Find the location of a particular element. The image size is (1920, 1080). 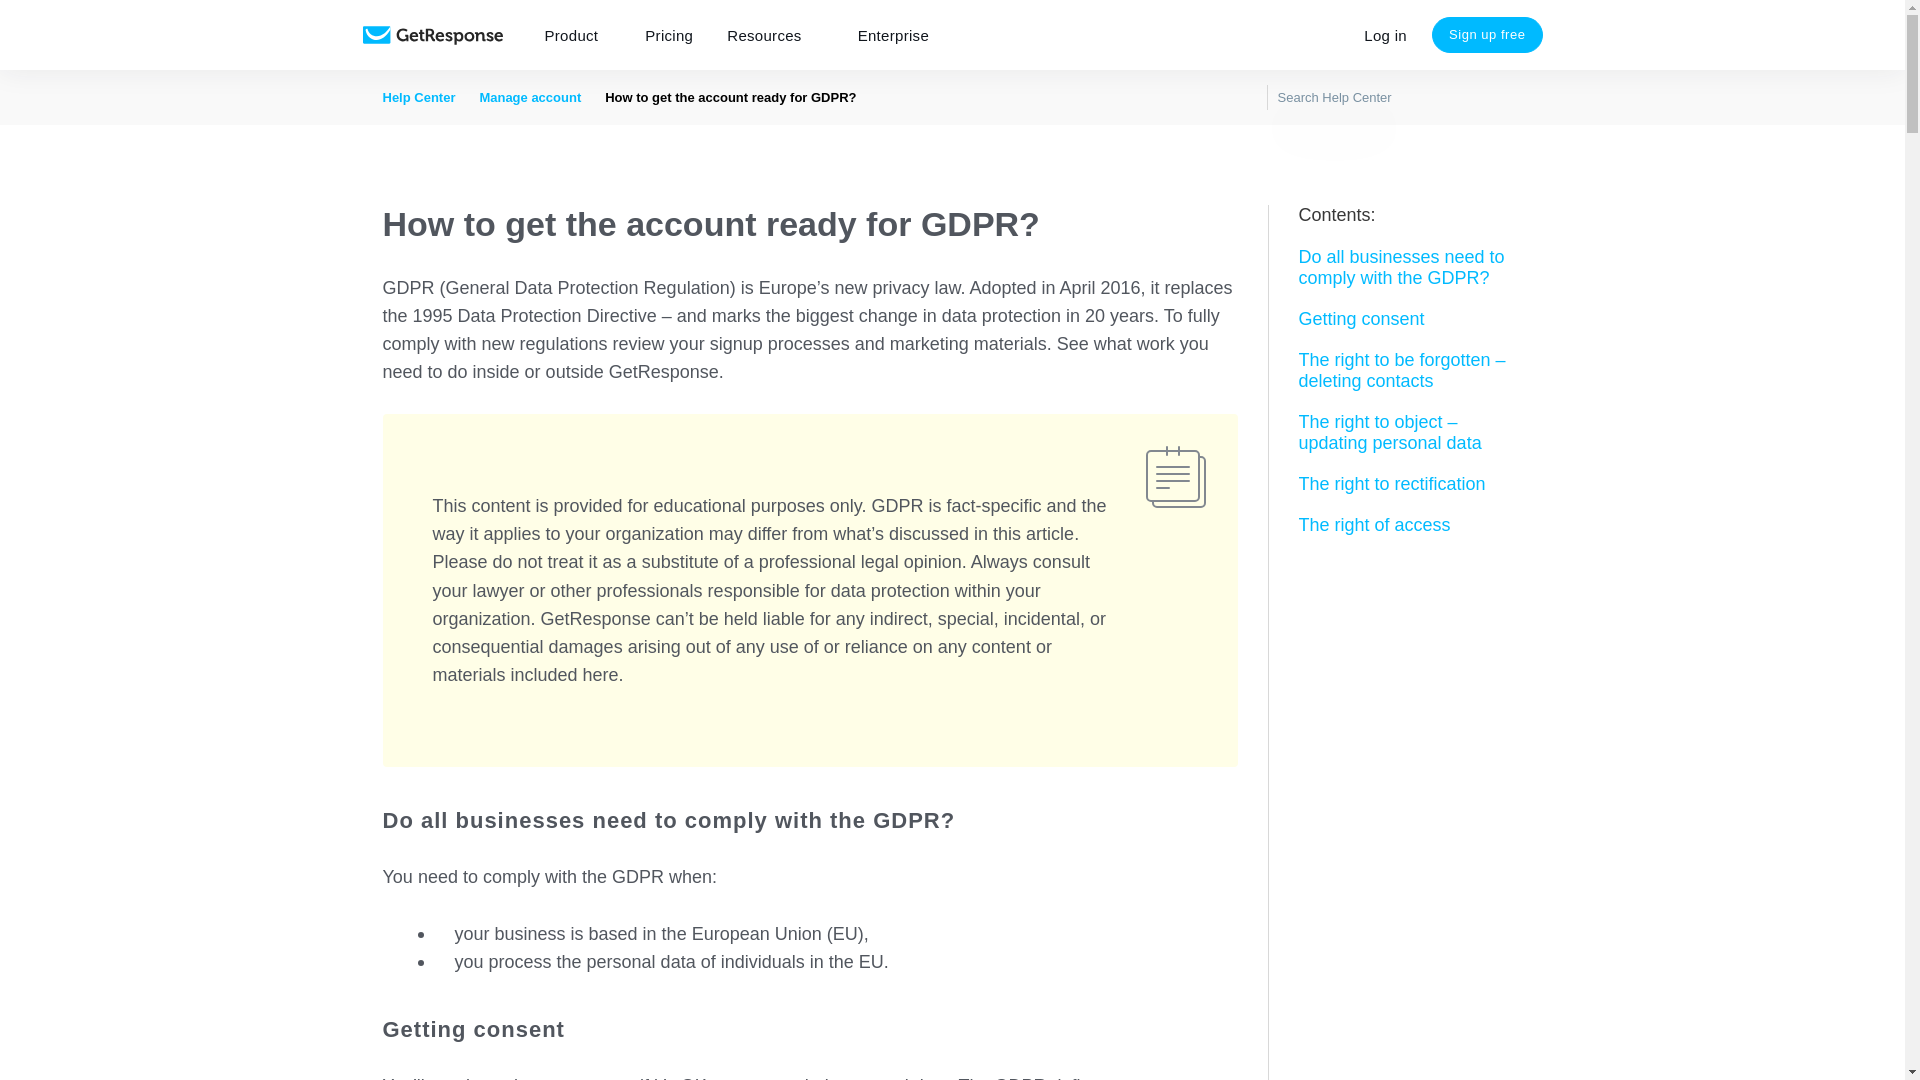

Marketing Software by GetResponse is located at coordinates (432, 35).